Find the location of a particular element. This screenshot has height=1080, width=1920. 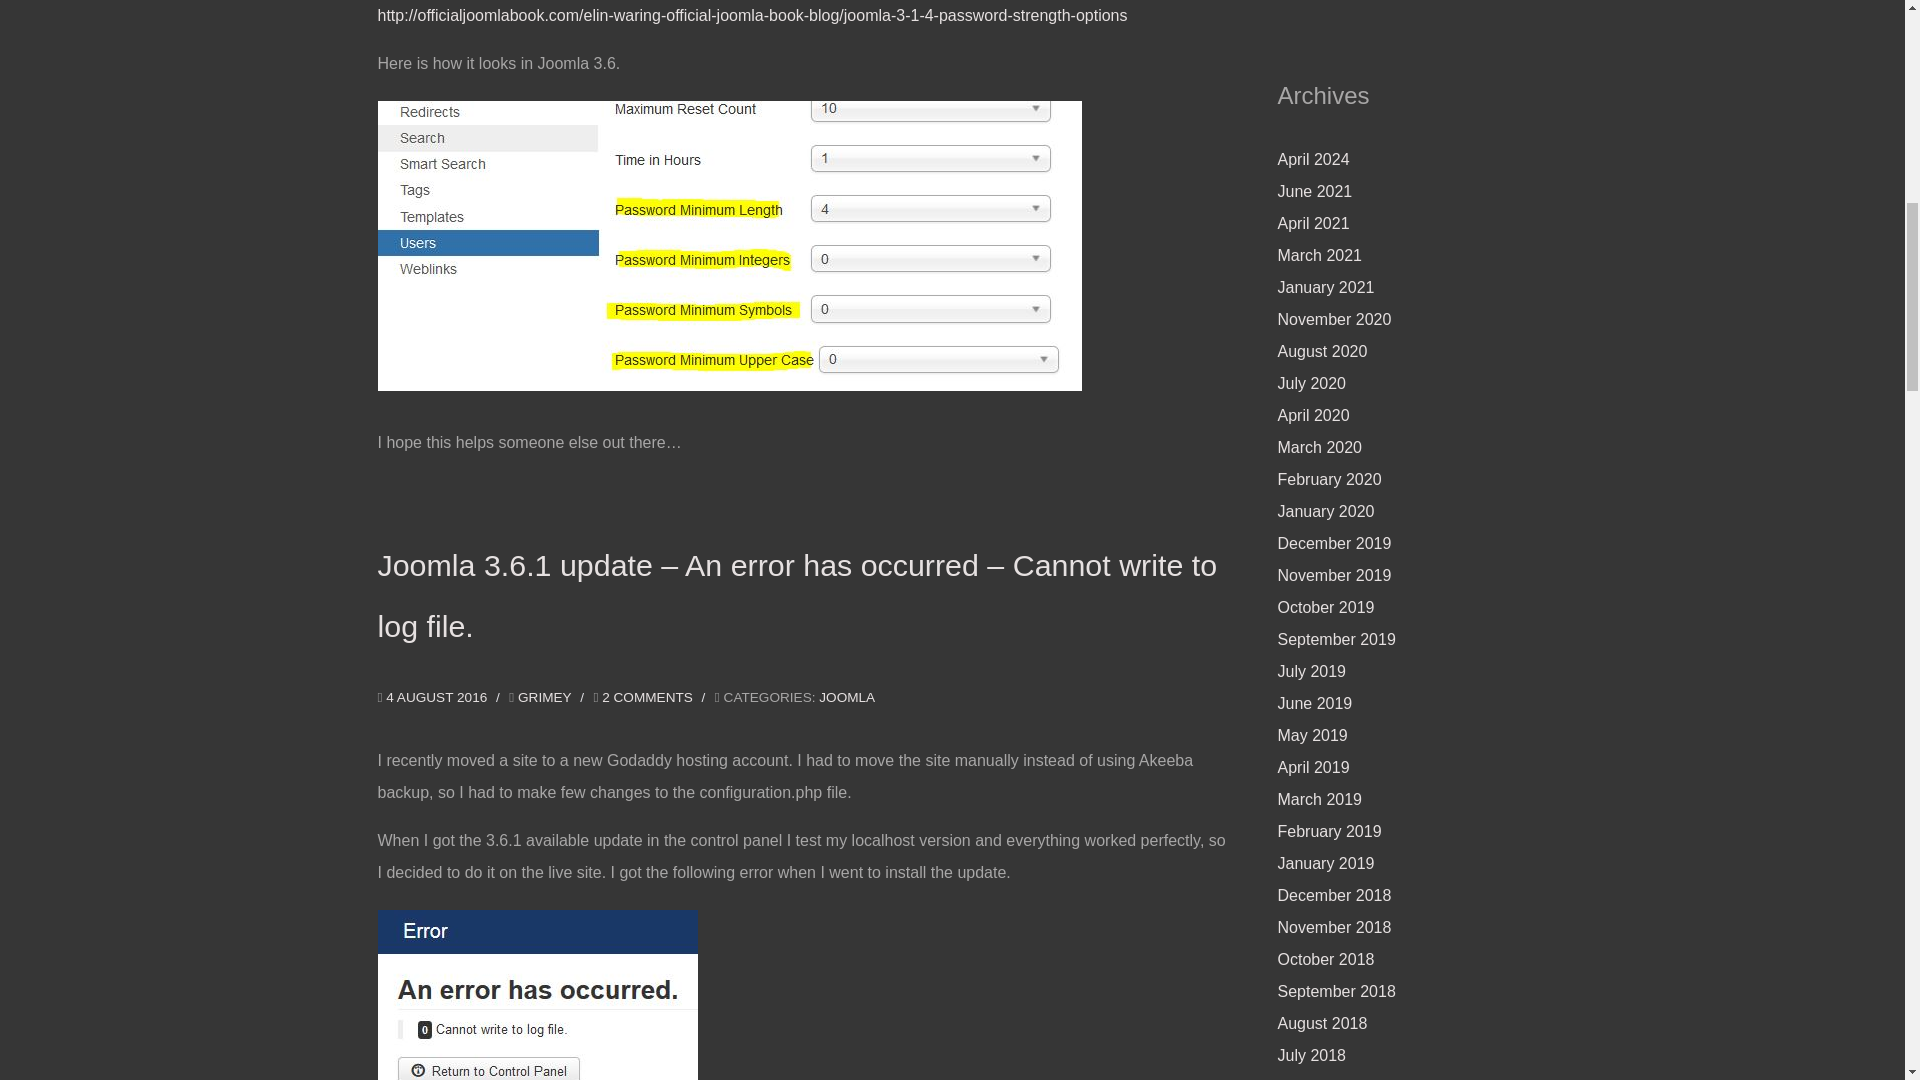

JOOMLA is located at coordinates (847, 698).